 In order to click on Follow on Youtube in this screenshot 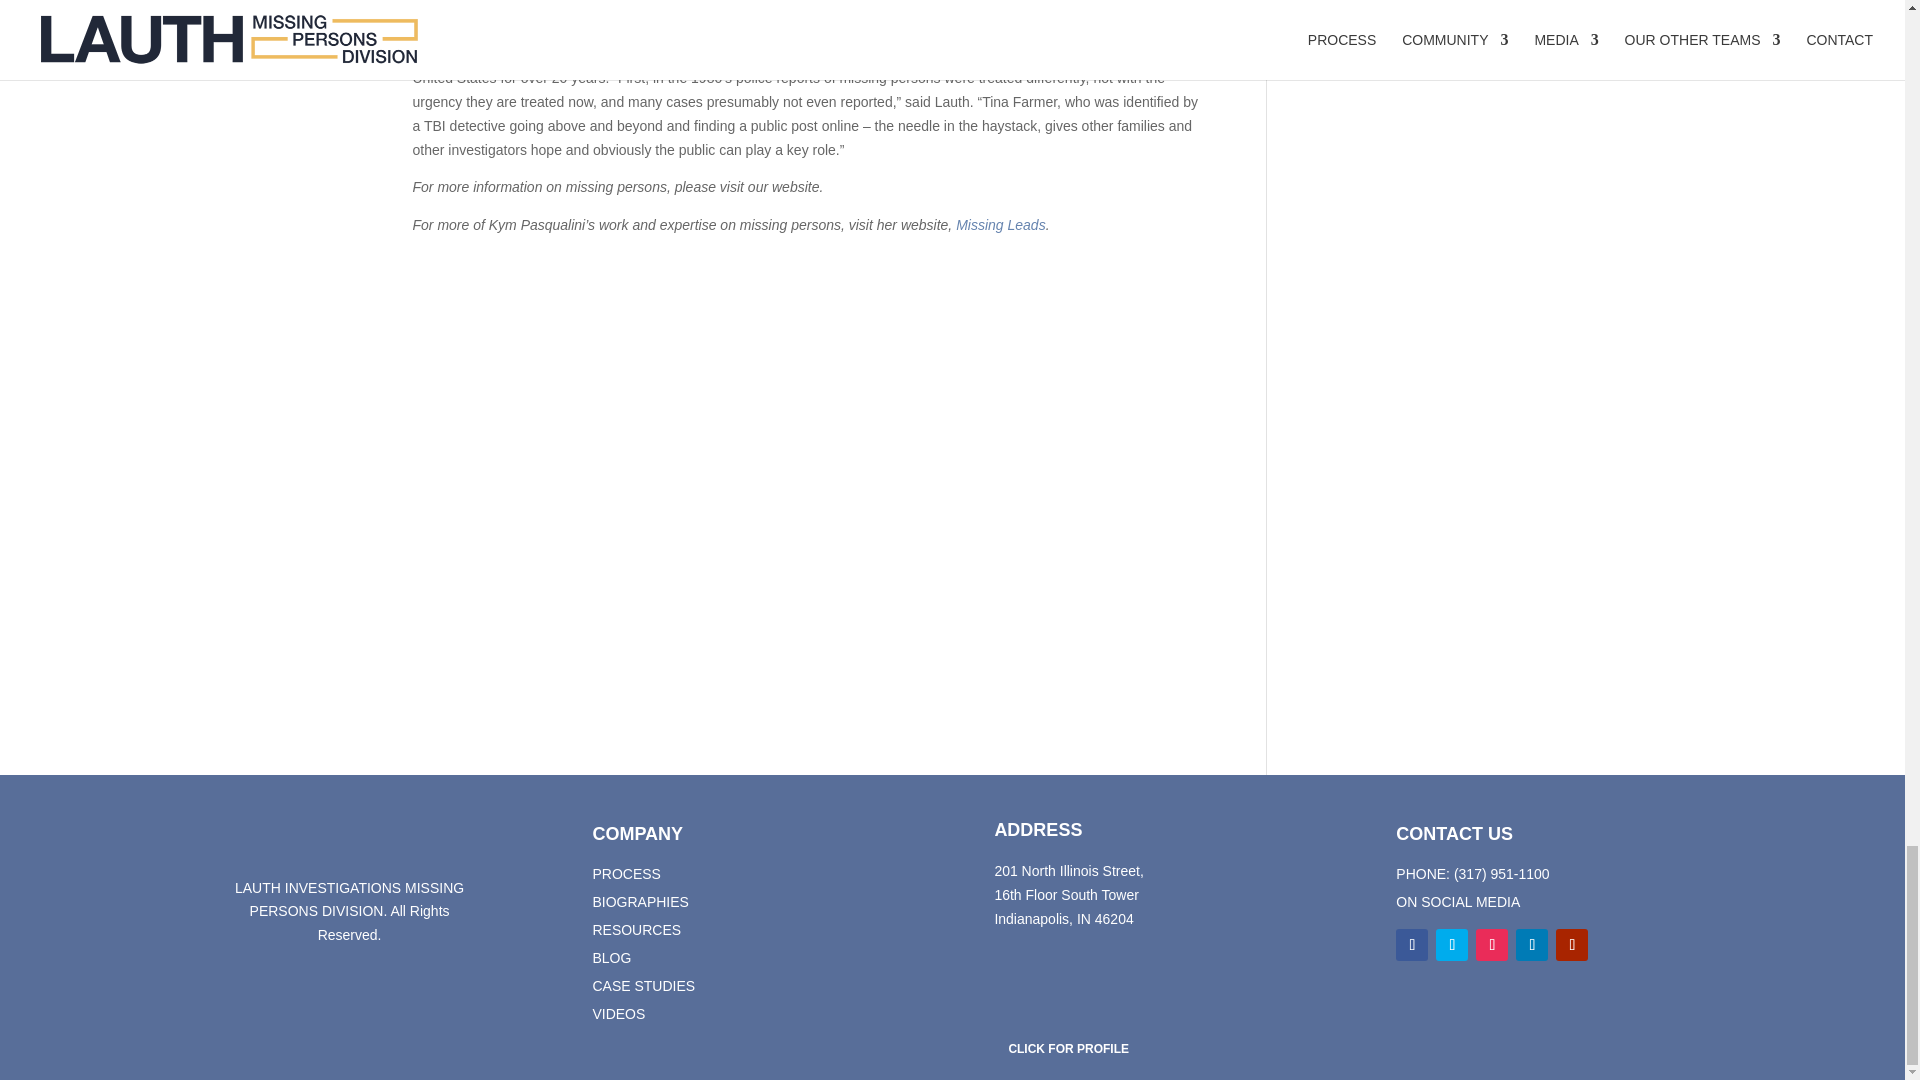, I will do `click(1571, 944)`.